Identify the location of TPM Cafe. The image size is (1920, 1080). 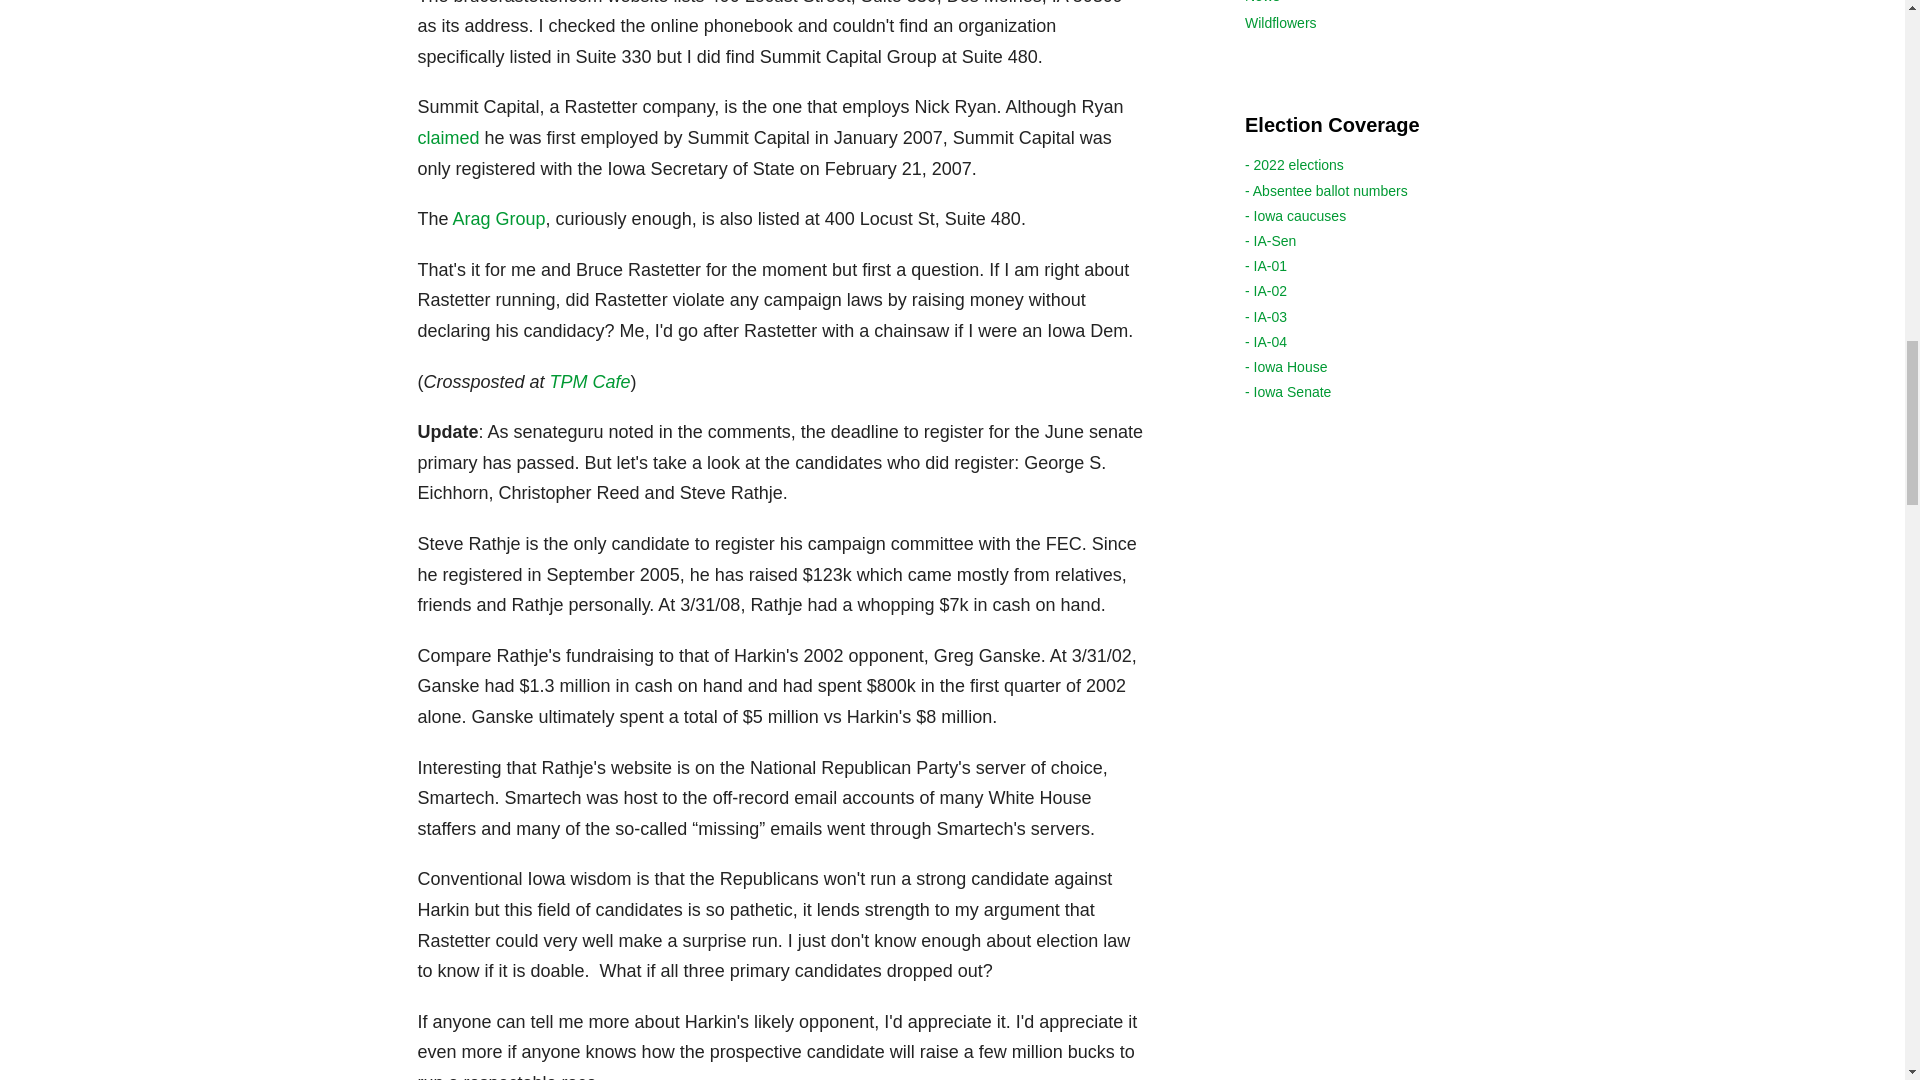
(590, 382).